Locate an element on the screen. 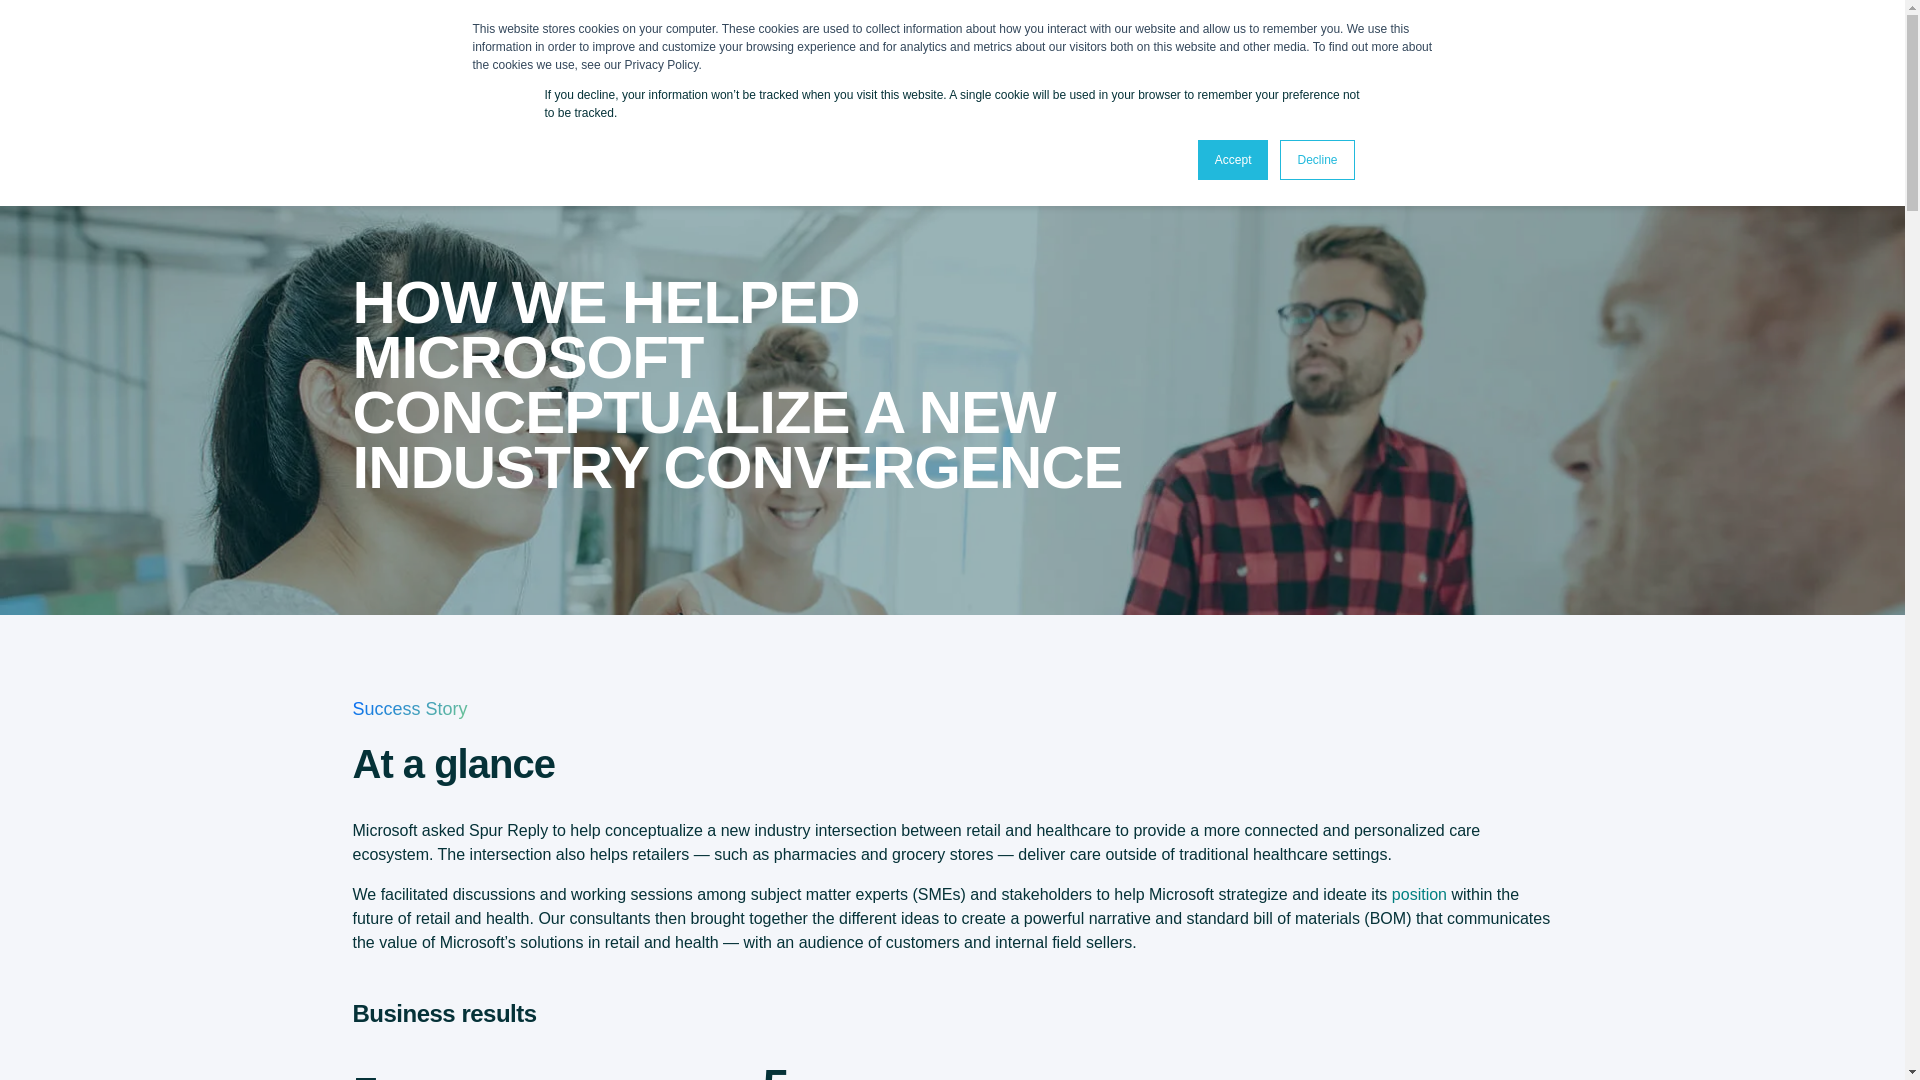  SERVICES is located at coordinates (774, 43).